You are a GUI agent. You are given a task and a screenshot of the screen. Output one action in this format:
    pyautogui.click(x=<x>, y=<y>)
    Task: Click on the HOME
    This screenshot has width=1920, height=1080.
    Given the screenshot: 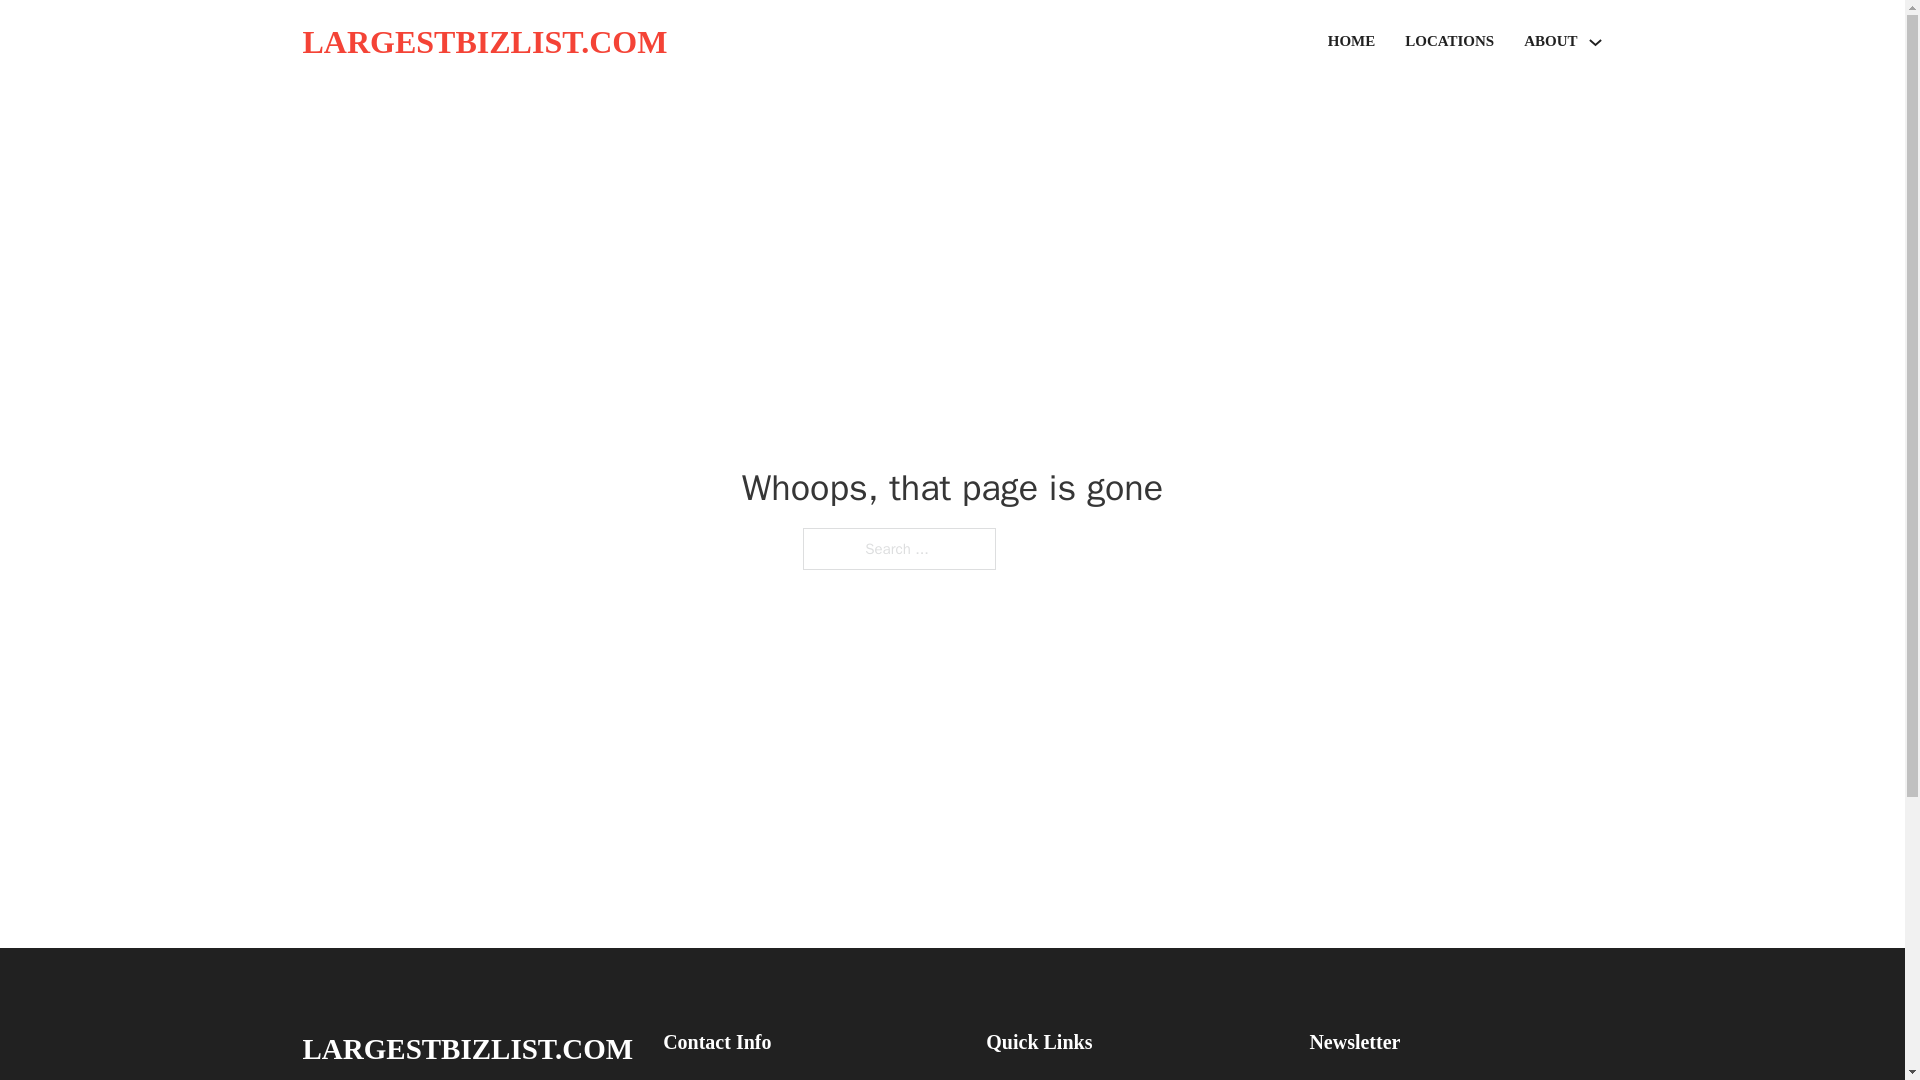 What is the action you would take?
    pyautogui.click(x=1352, y=42)
    